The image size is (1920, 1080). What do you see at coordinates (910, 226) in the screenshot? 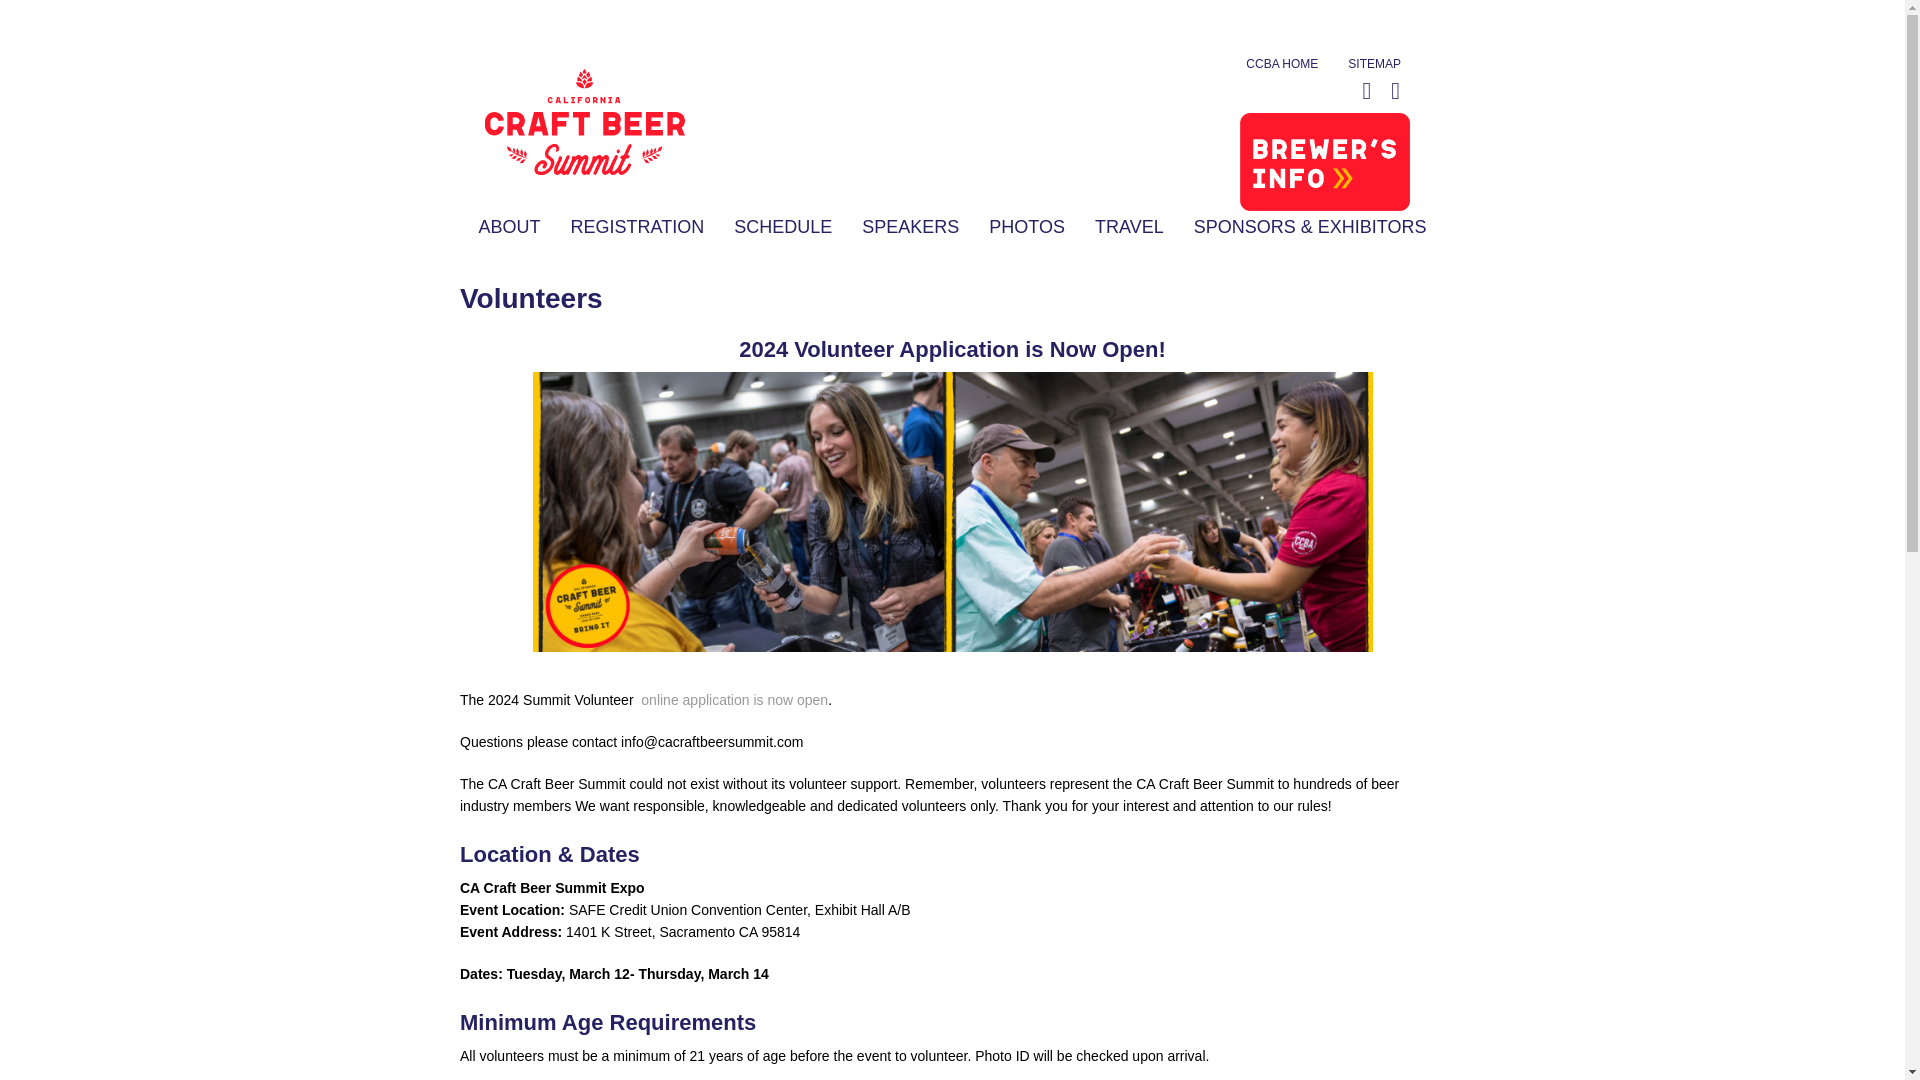
I see `SPEAKERS` at bounding box center [910, 226].